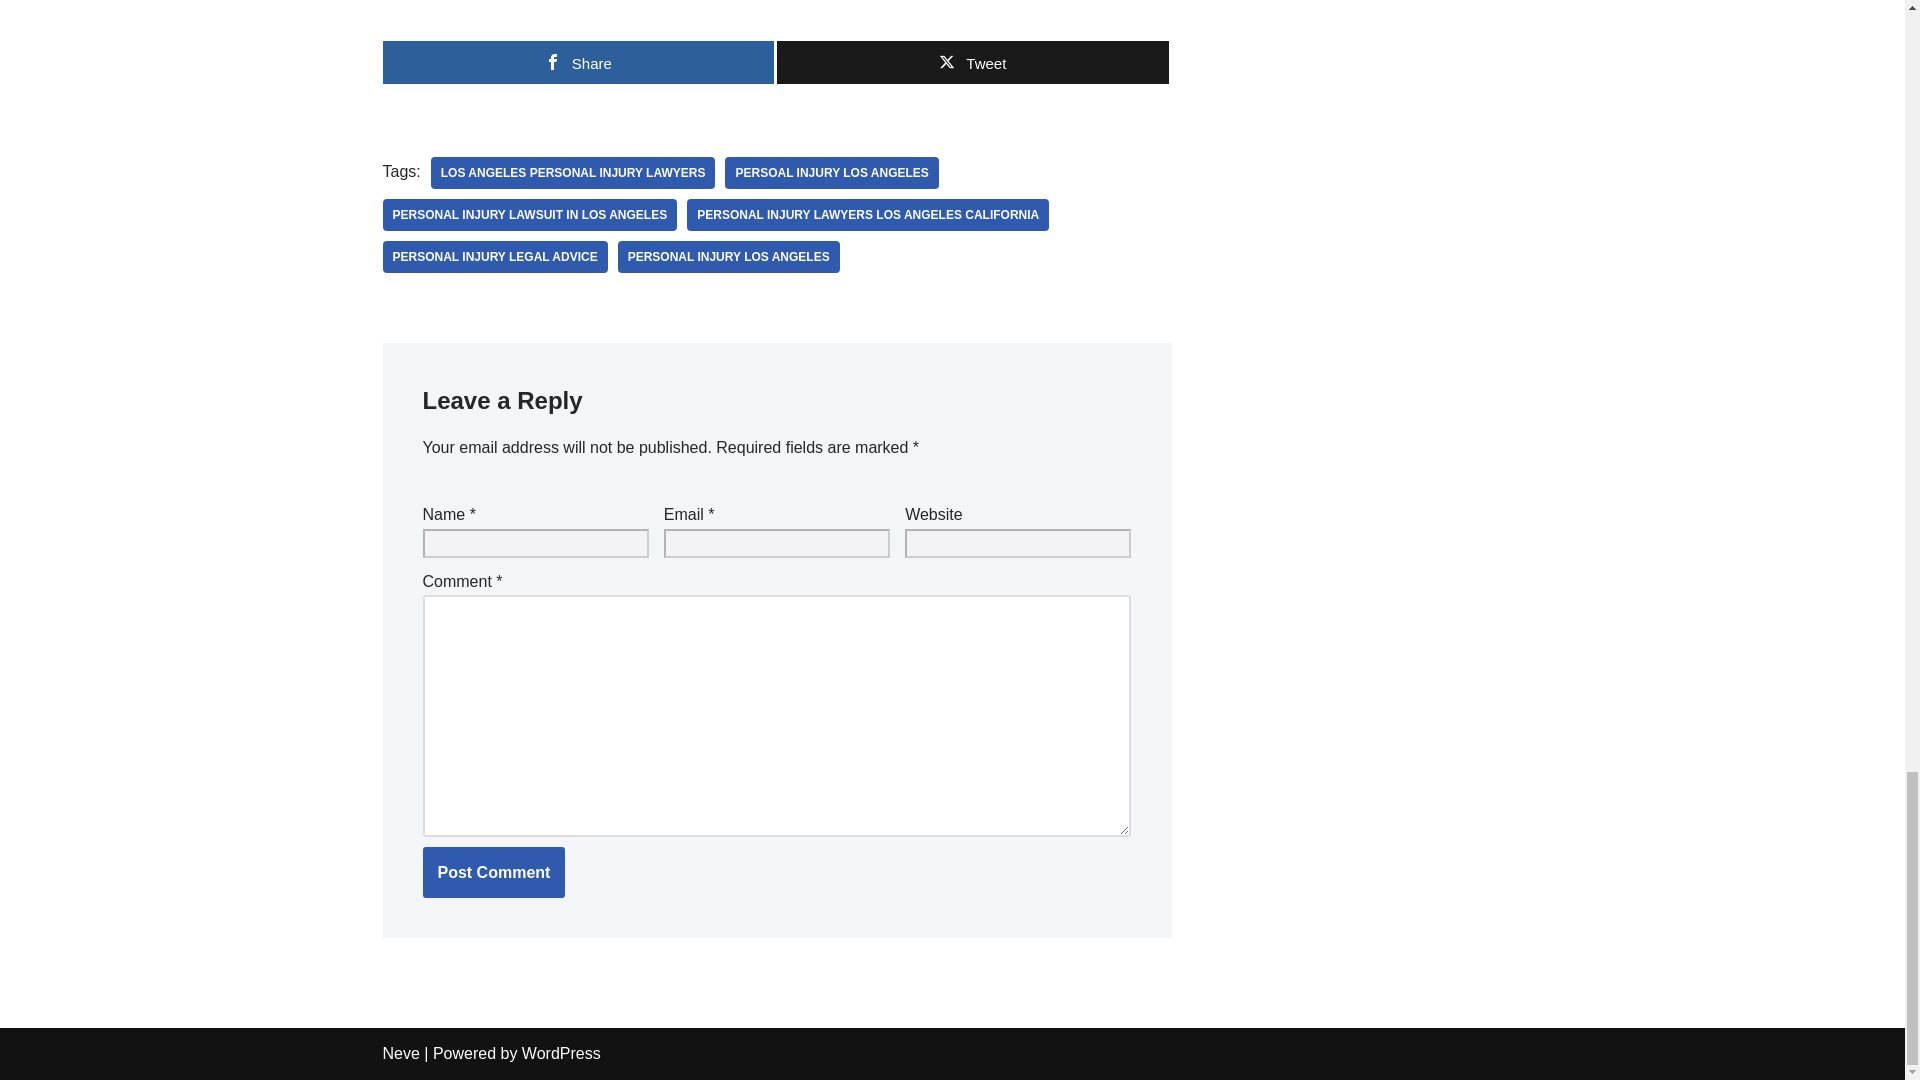  I want to click on los angeles personal injury lawyers, so click(573, 172).